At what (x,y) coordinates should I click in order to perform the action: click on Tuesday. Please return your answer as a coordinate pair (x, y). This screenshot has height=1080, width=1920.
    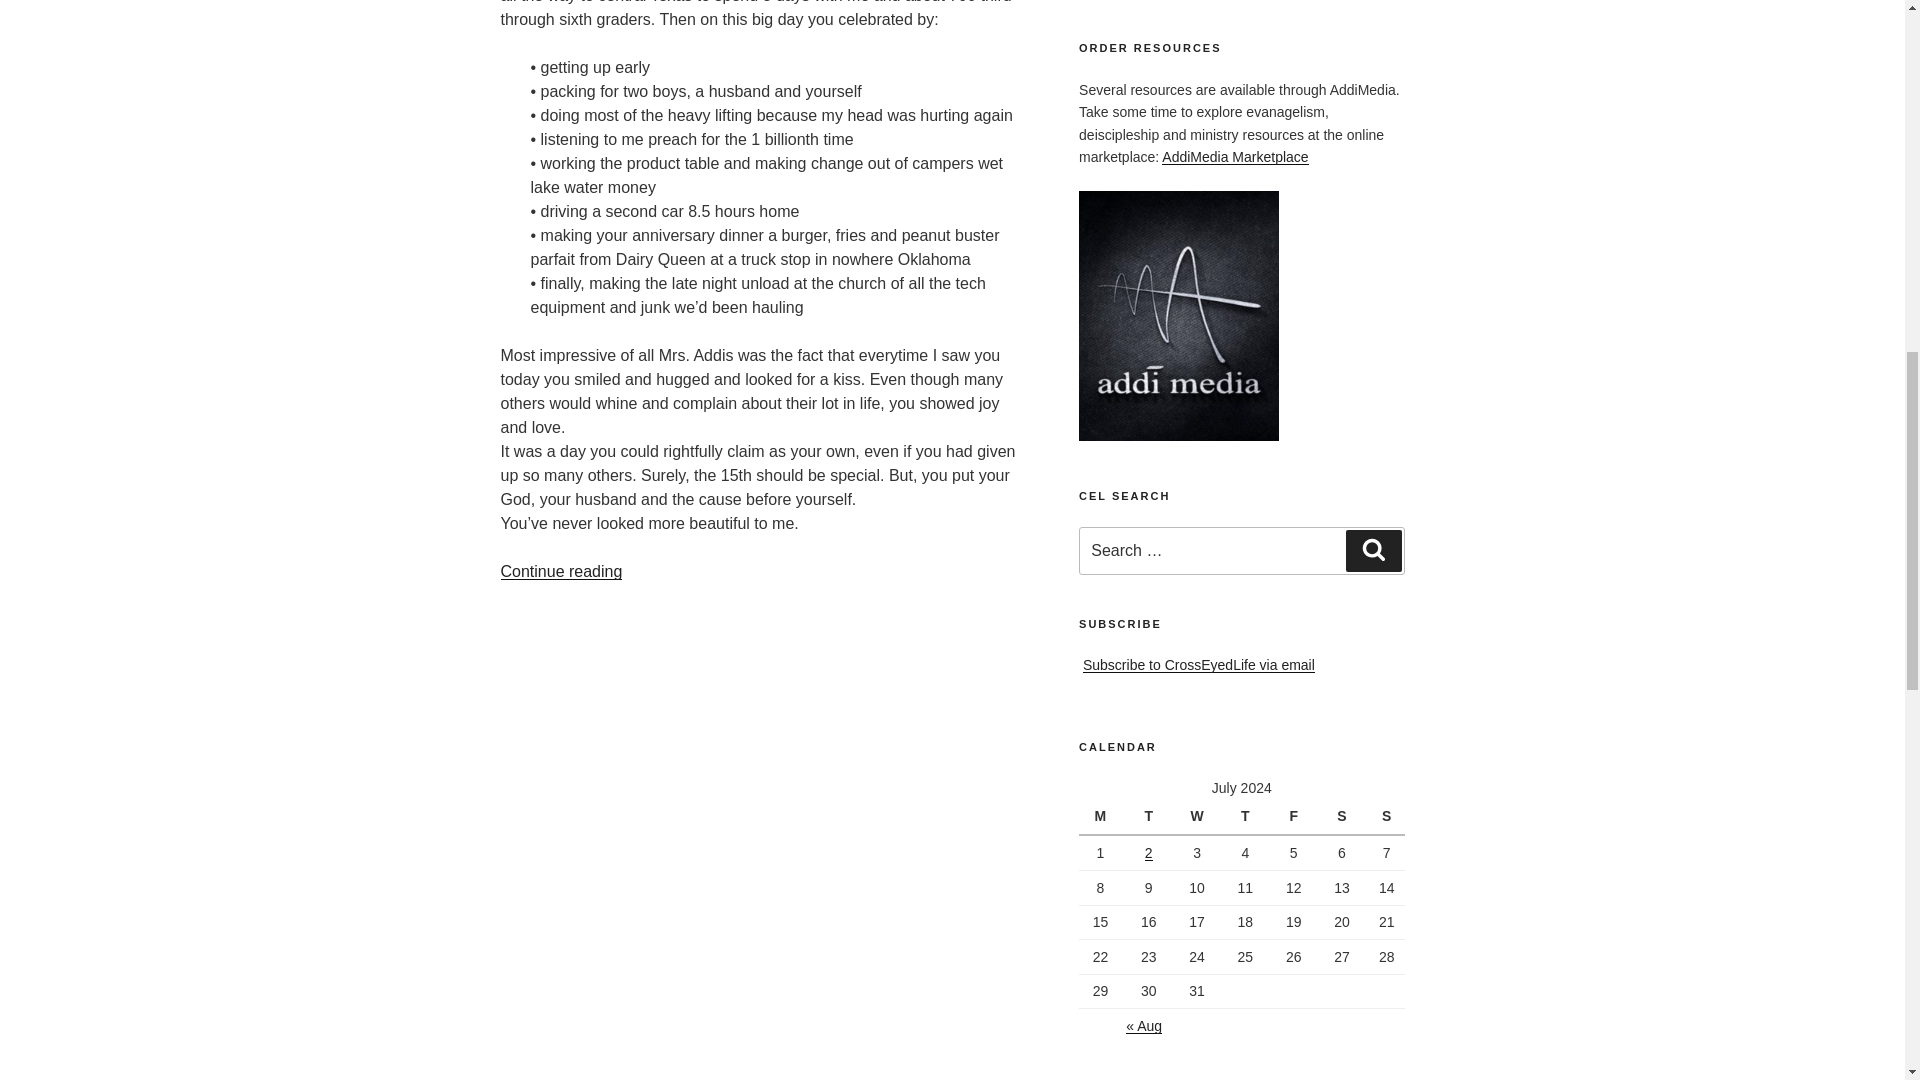
    Looking at the image, I should click on (1151, 818).